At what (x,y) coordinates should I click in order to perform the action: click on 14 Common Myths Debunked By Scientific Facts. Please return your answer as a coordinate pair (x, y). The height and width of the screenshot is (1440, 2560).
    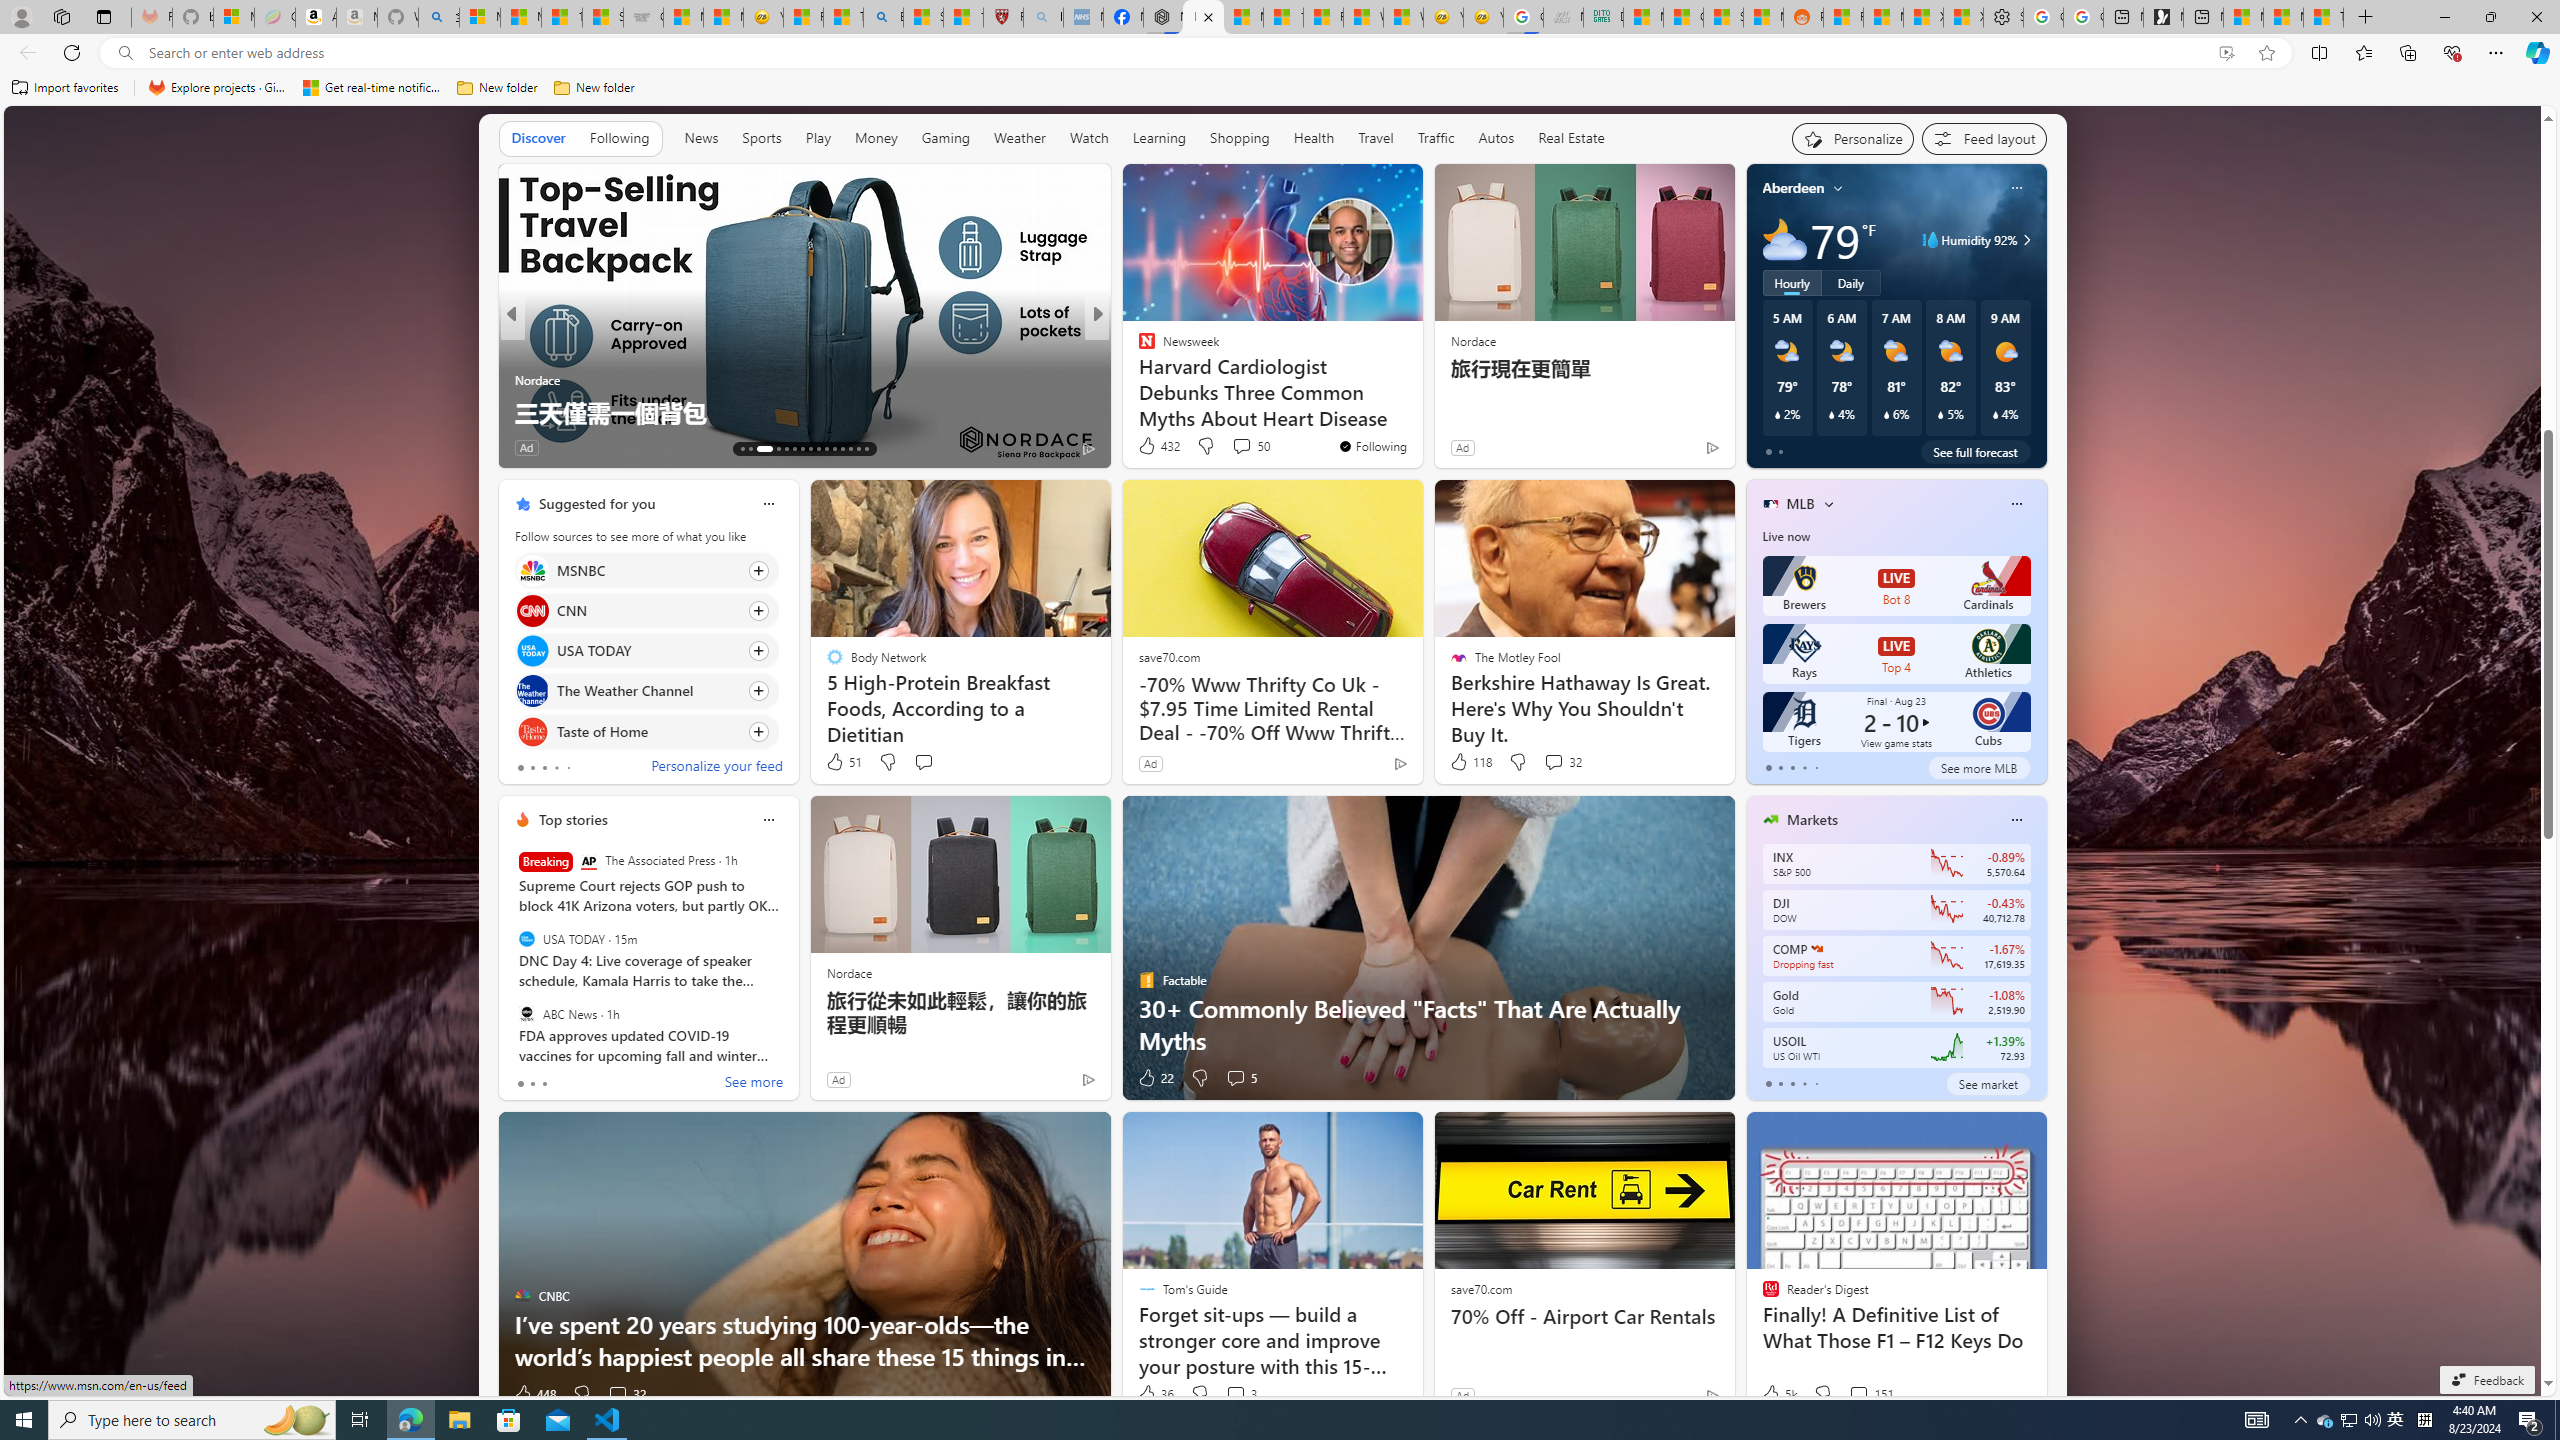
    Looking at the image, I should click on (1282, 17).